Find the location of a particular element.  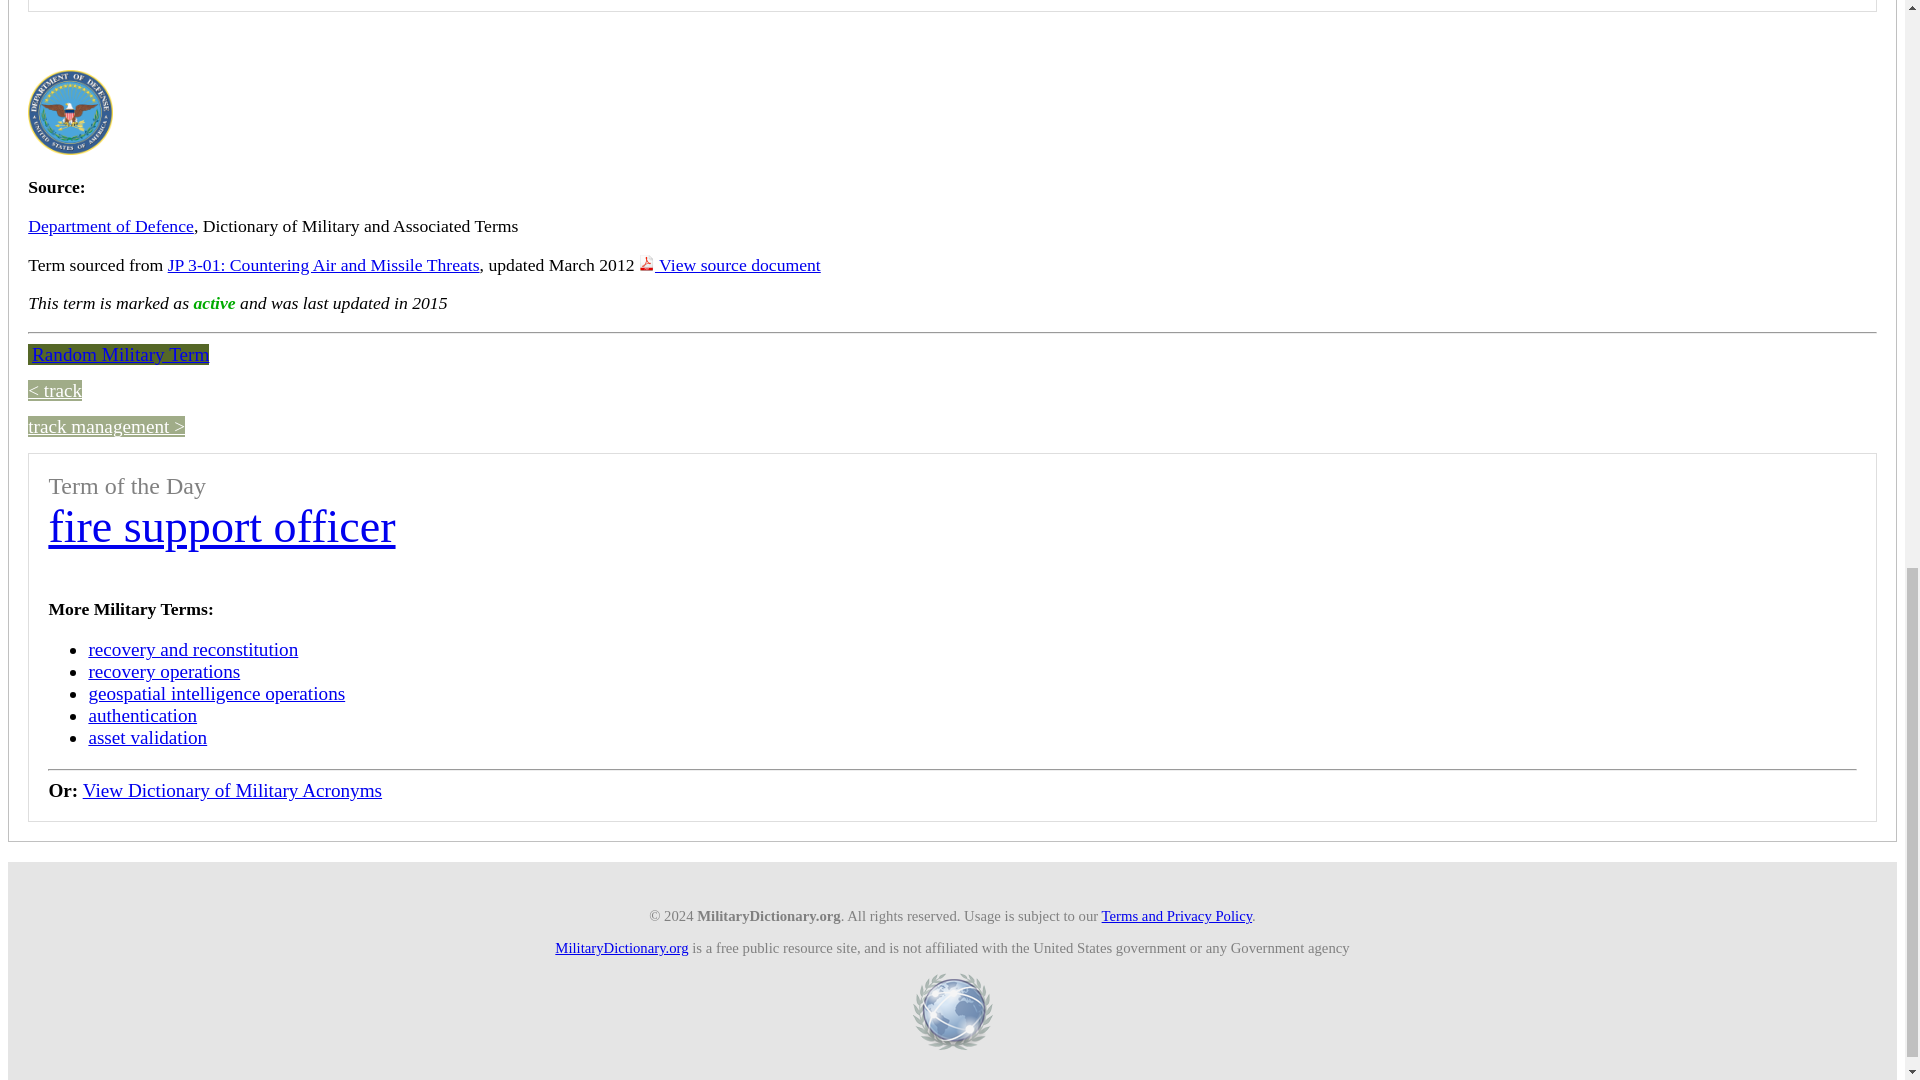

View source document is located at coordinates (730, 264).